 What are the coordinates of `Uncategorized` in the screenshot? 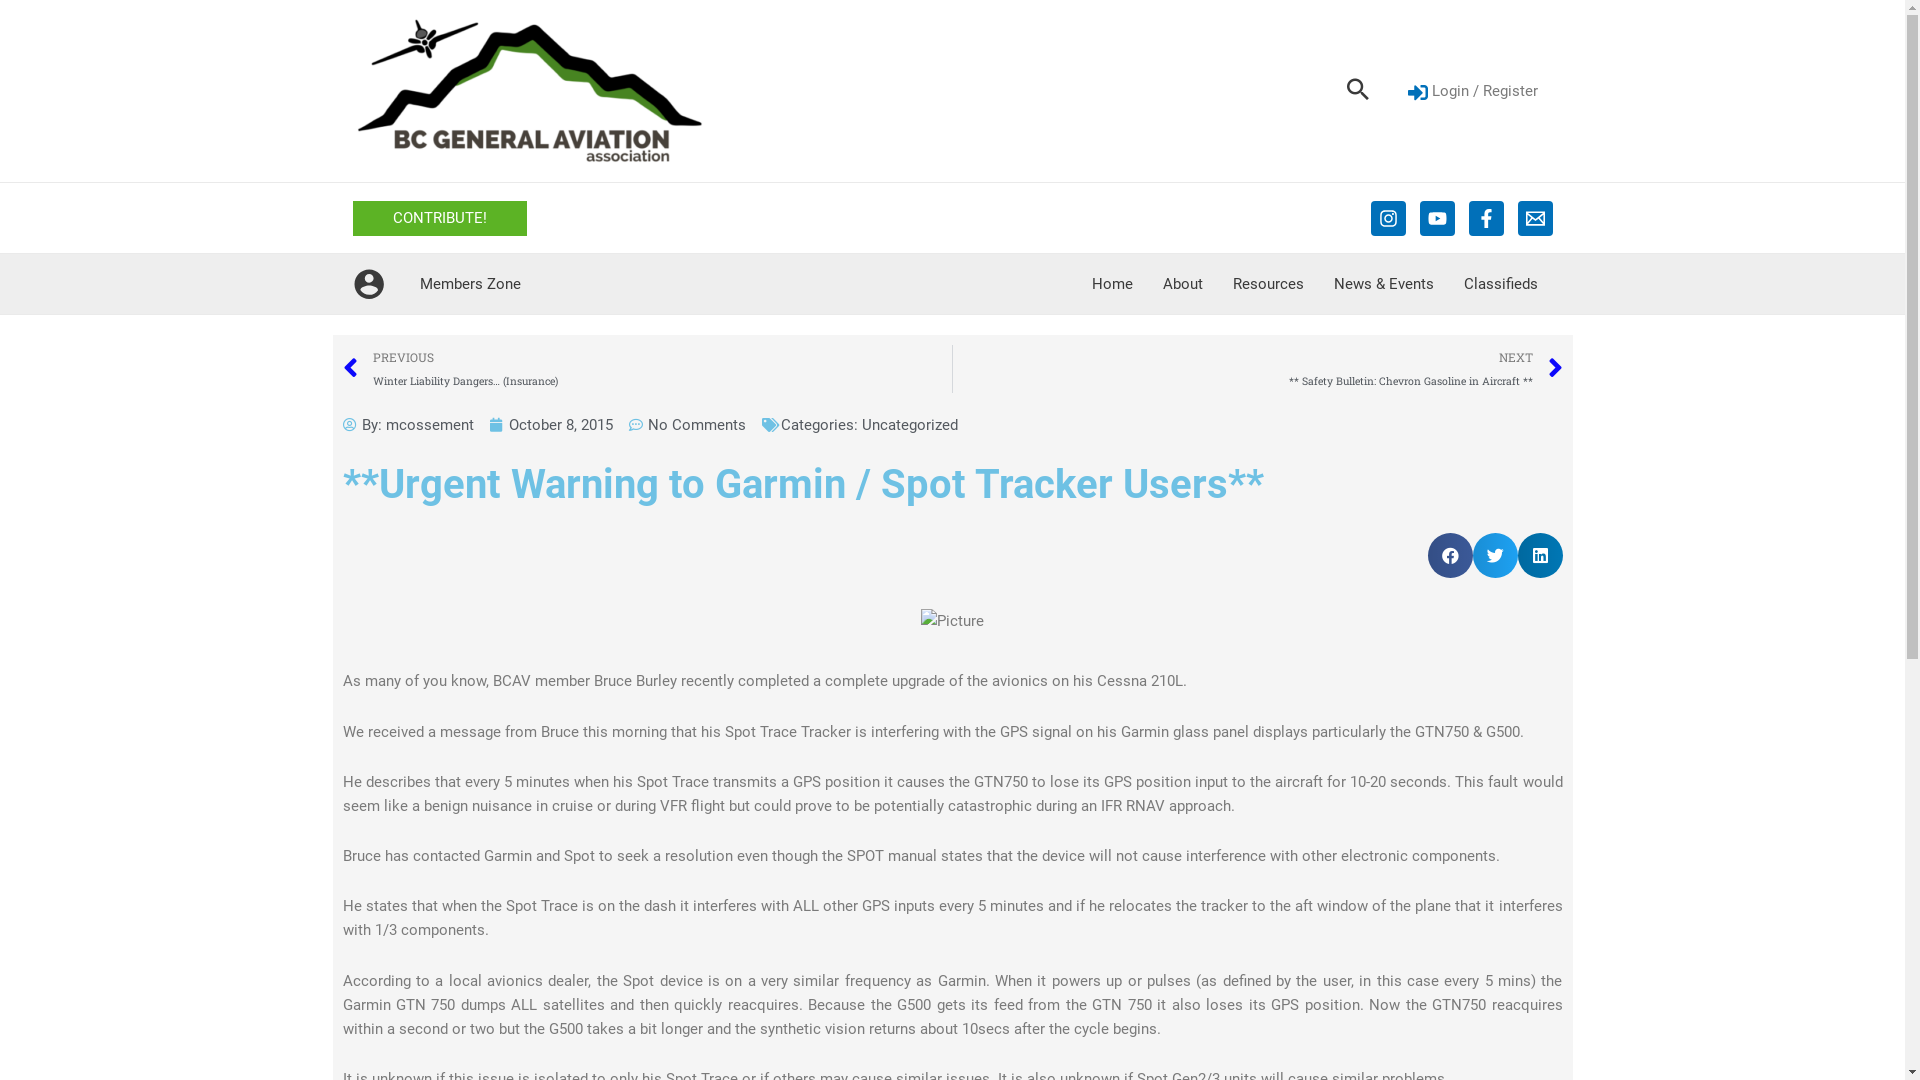 It's located at (910, 425).